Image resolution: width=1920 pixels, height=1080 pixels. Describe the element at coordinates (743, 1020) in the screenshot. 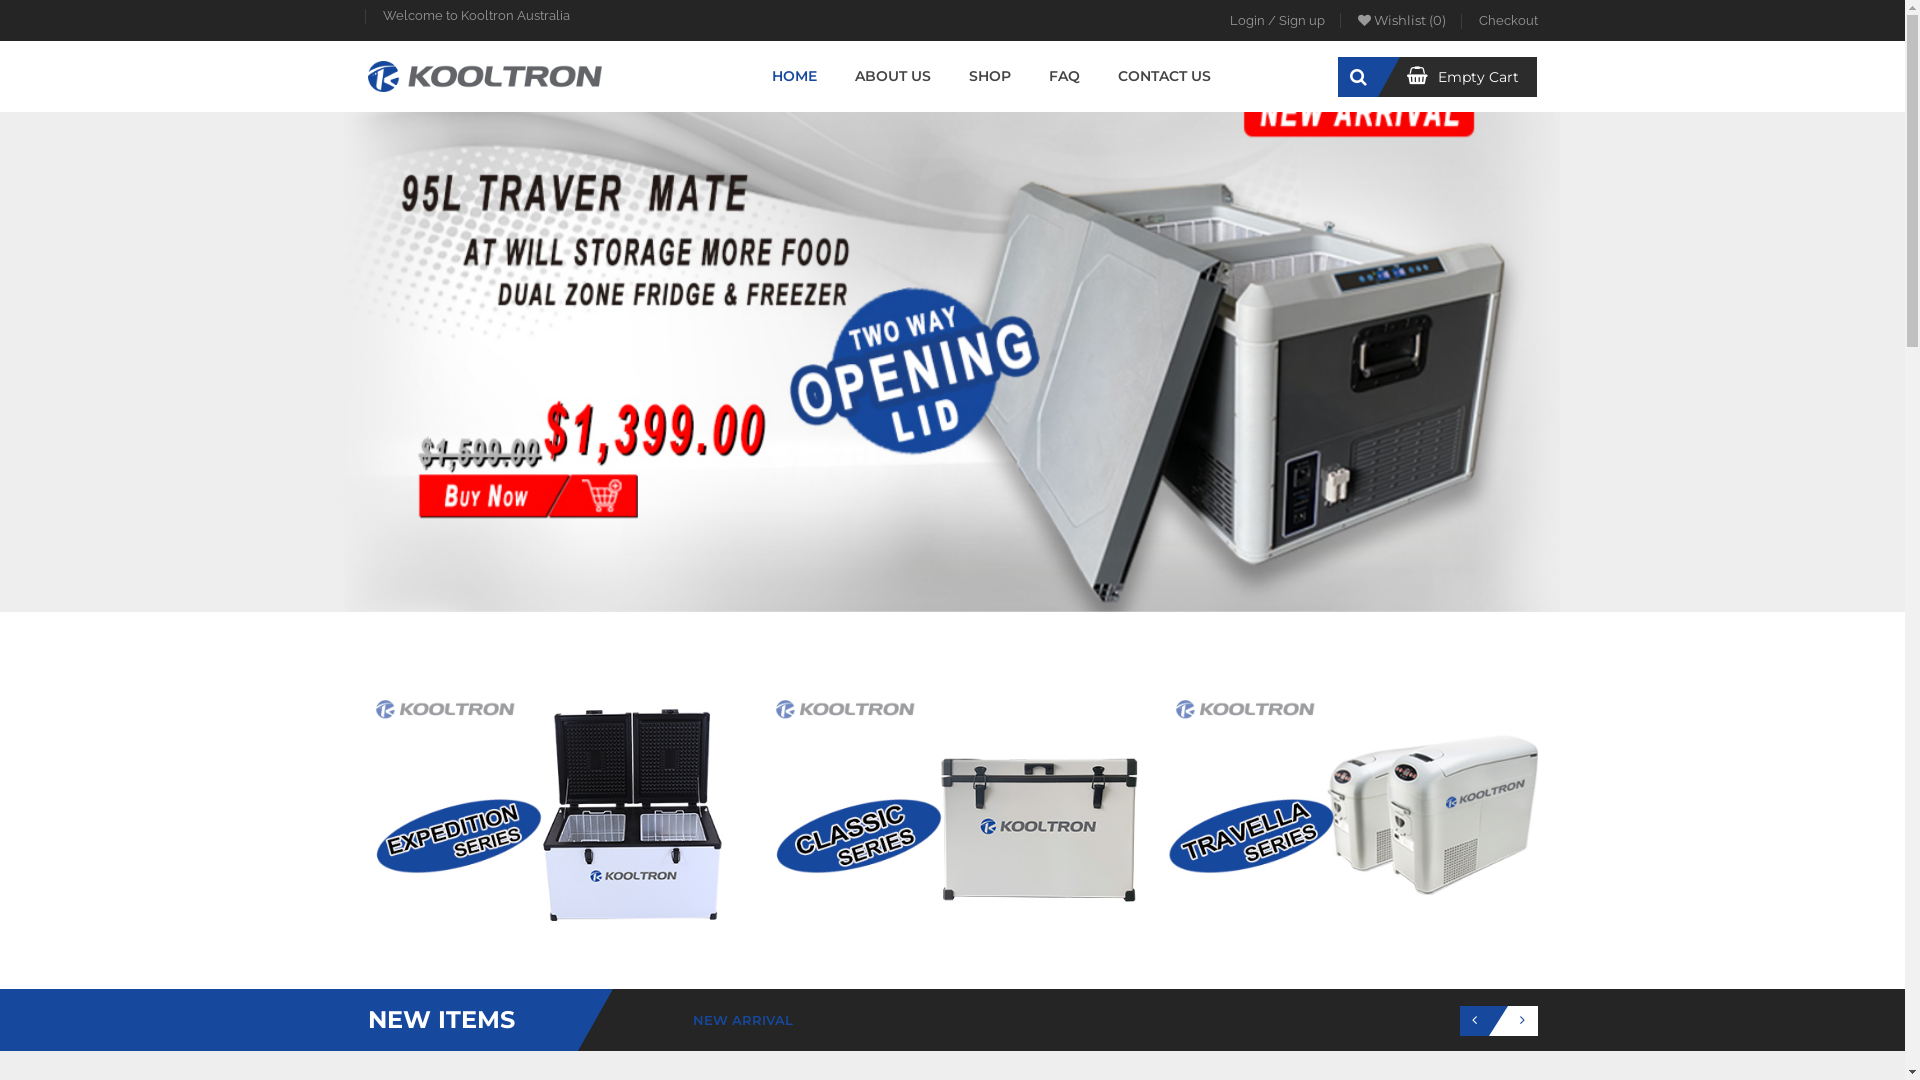

I see `NEW ARRIVAL` at that location.